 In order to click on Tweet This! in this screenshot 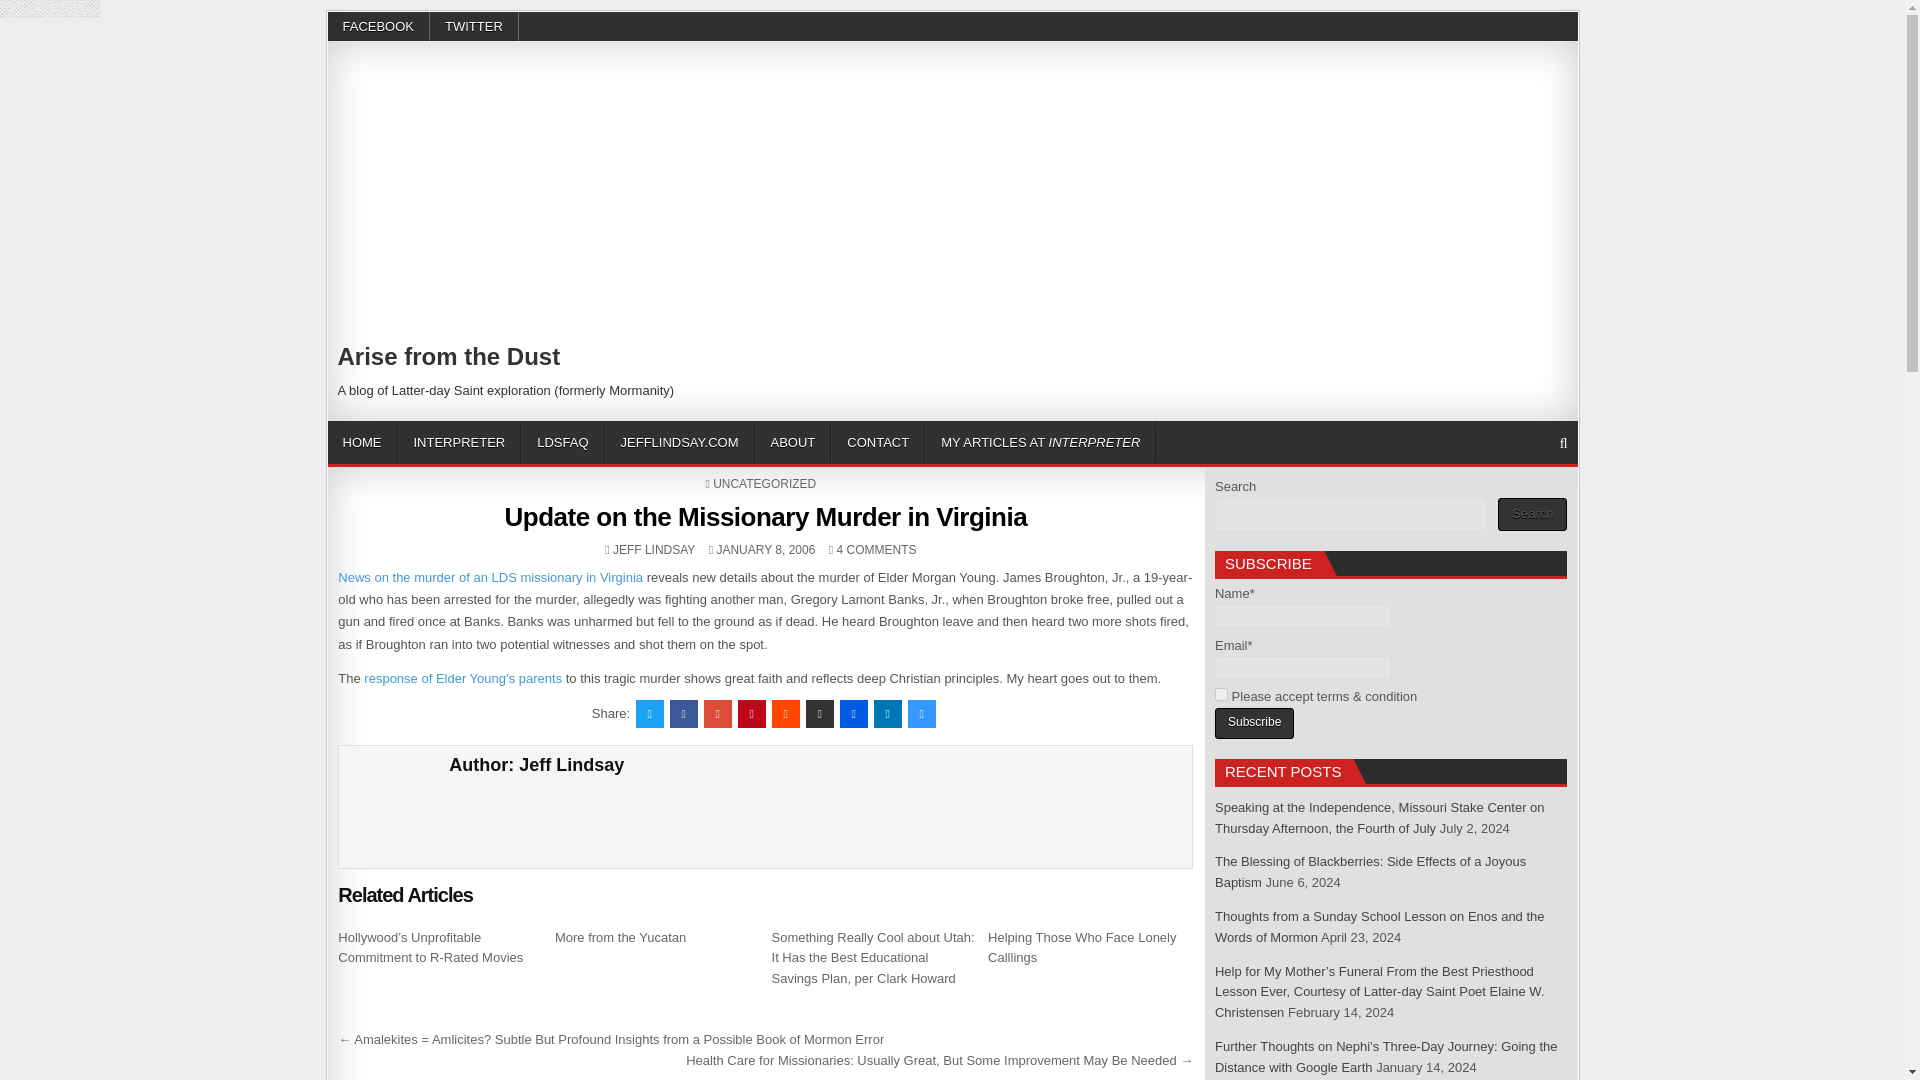, I will do `click(650, 713)`.